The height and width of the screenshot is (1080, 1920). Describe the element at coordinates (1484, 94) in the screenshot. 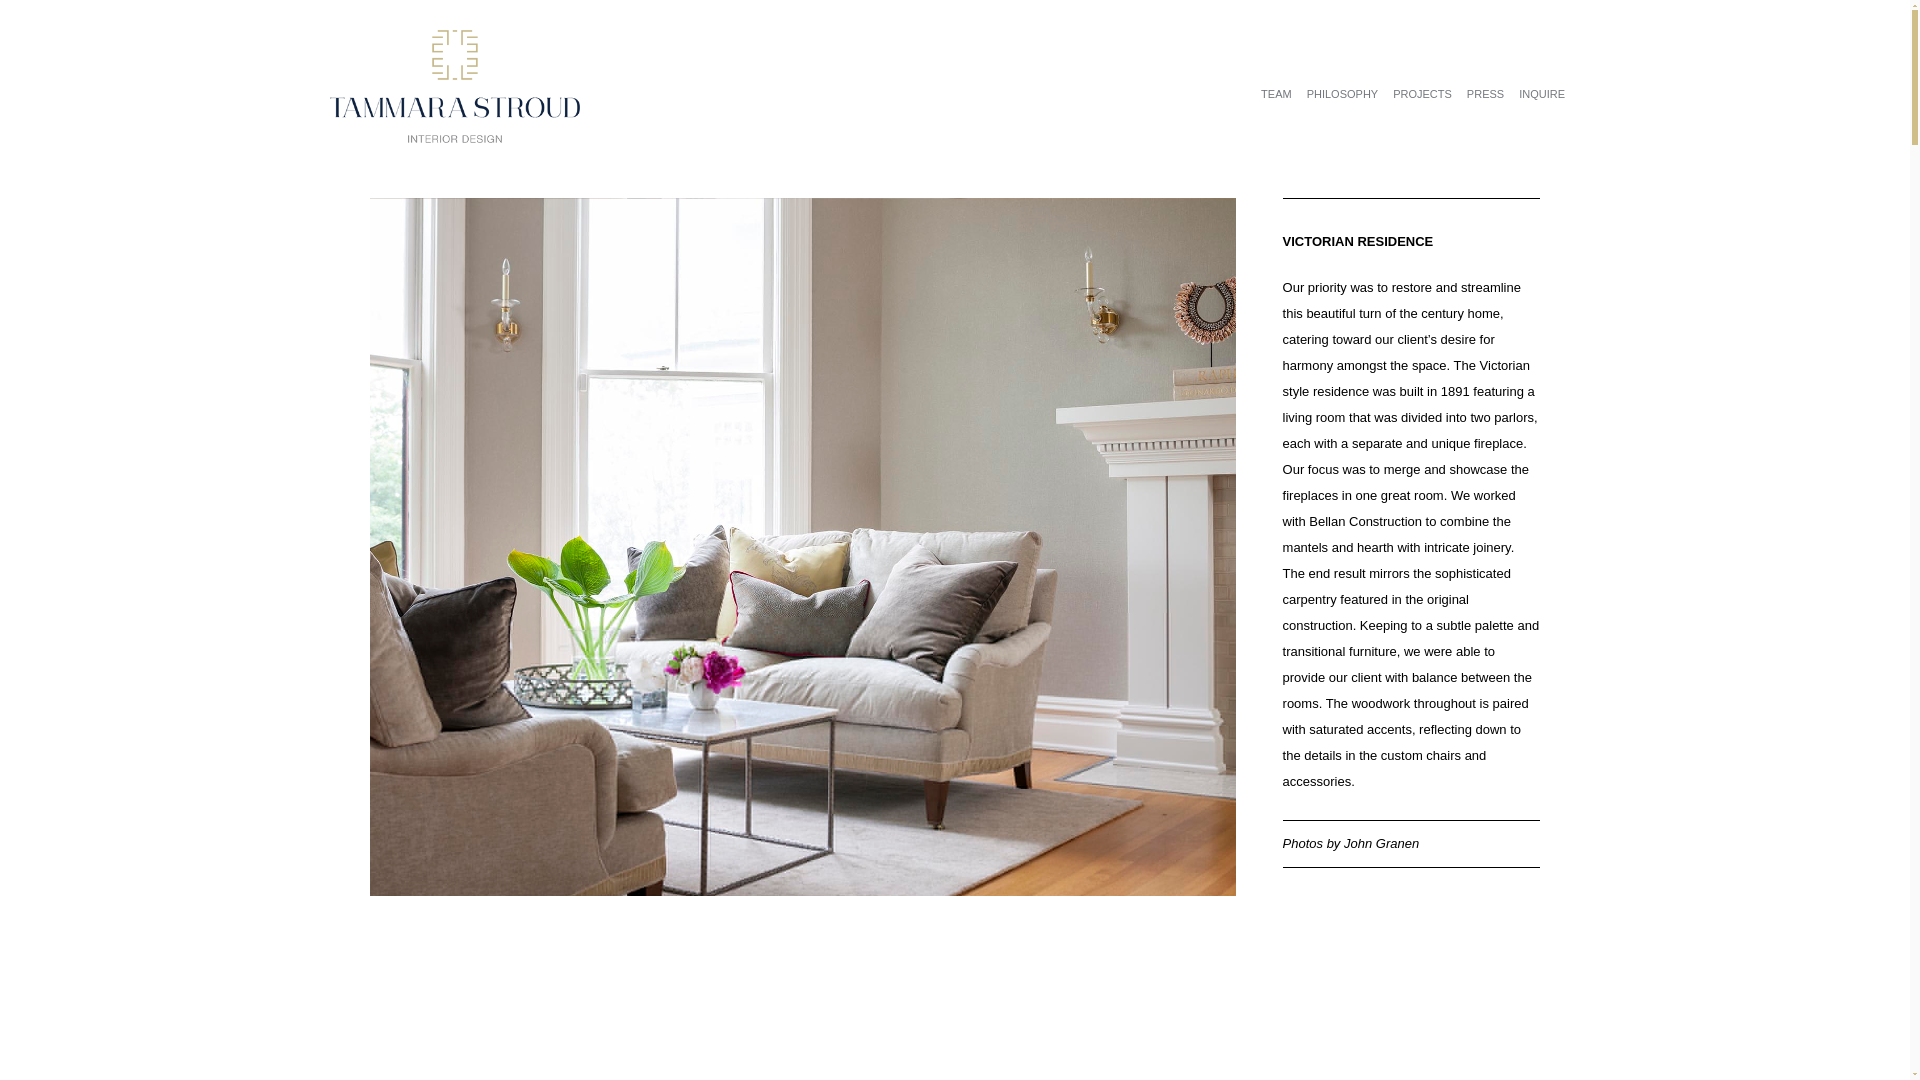

I see `PRESS` at that location.